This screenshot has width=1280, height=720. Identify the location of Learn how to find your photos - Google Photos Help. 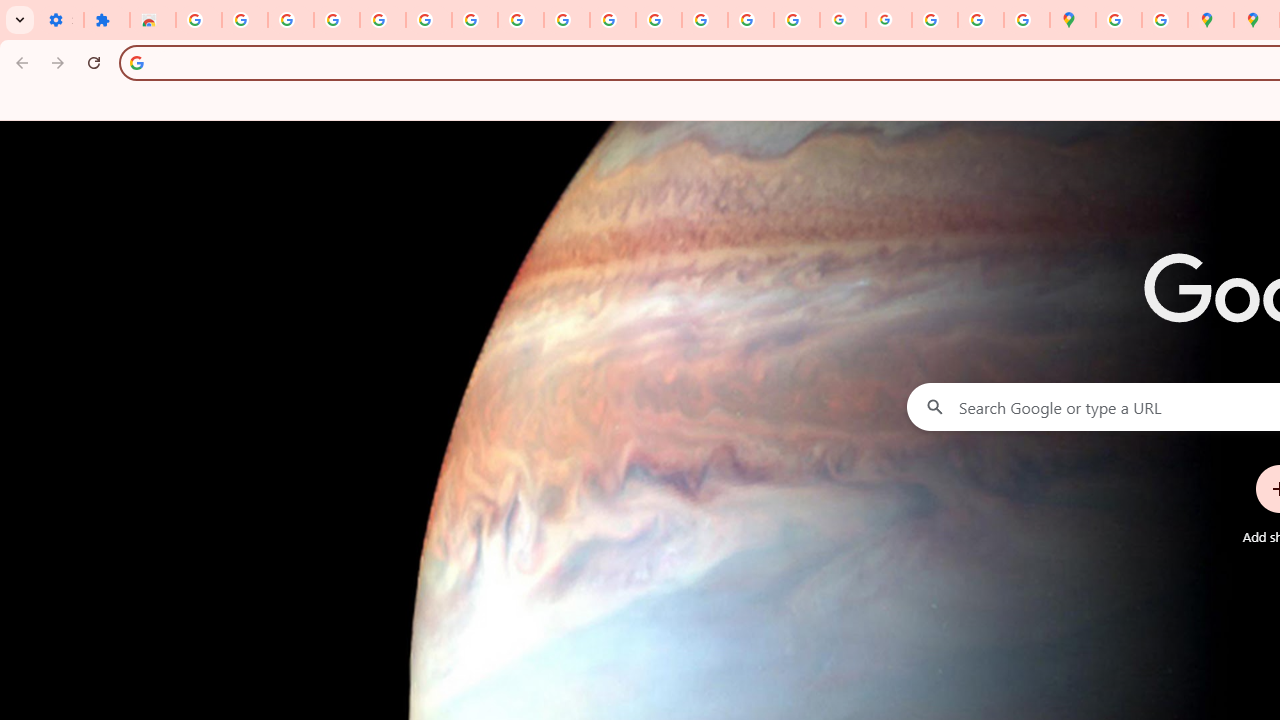
(336, 20).